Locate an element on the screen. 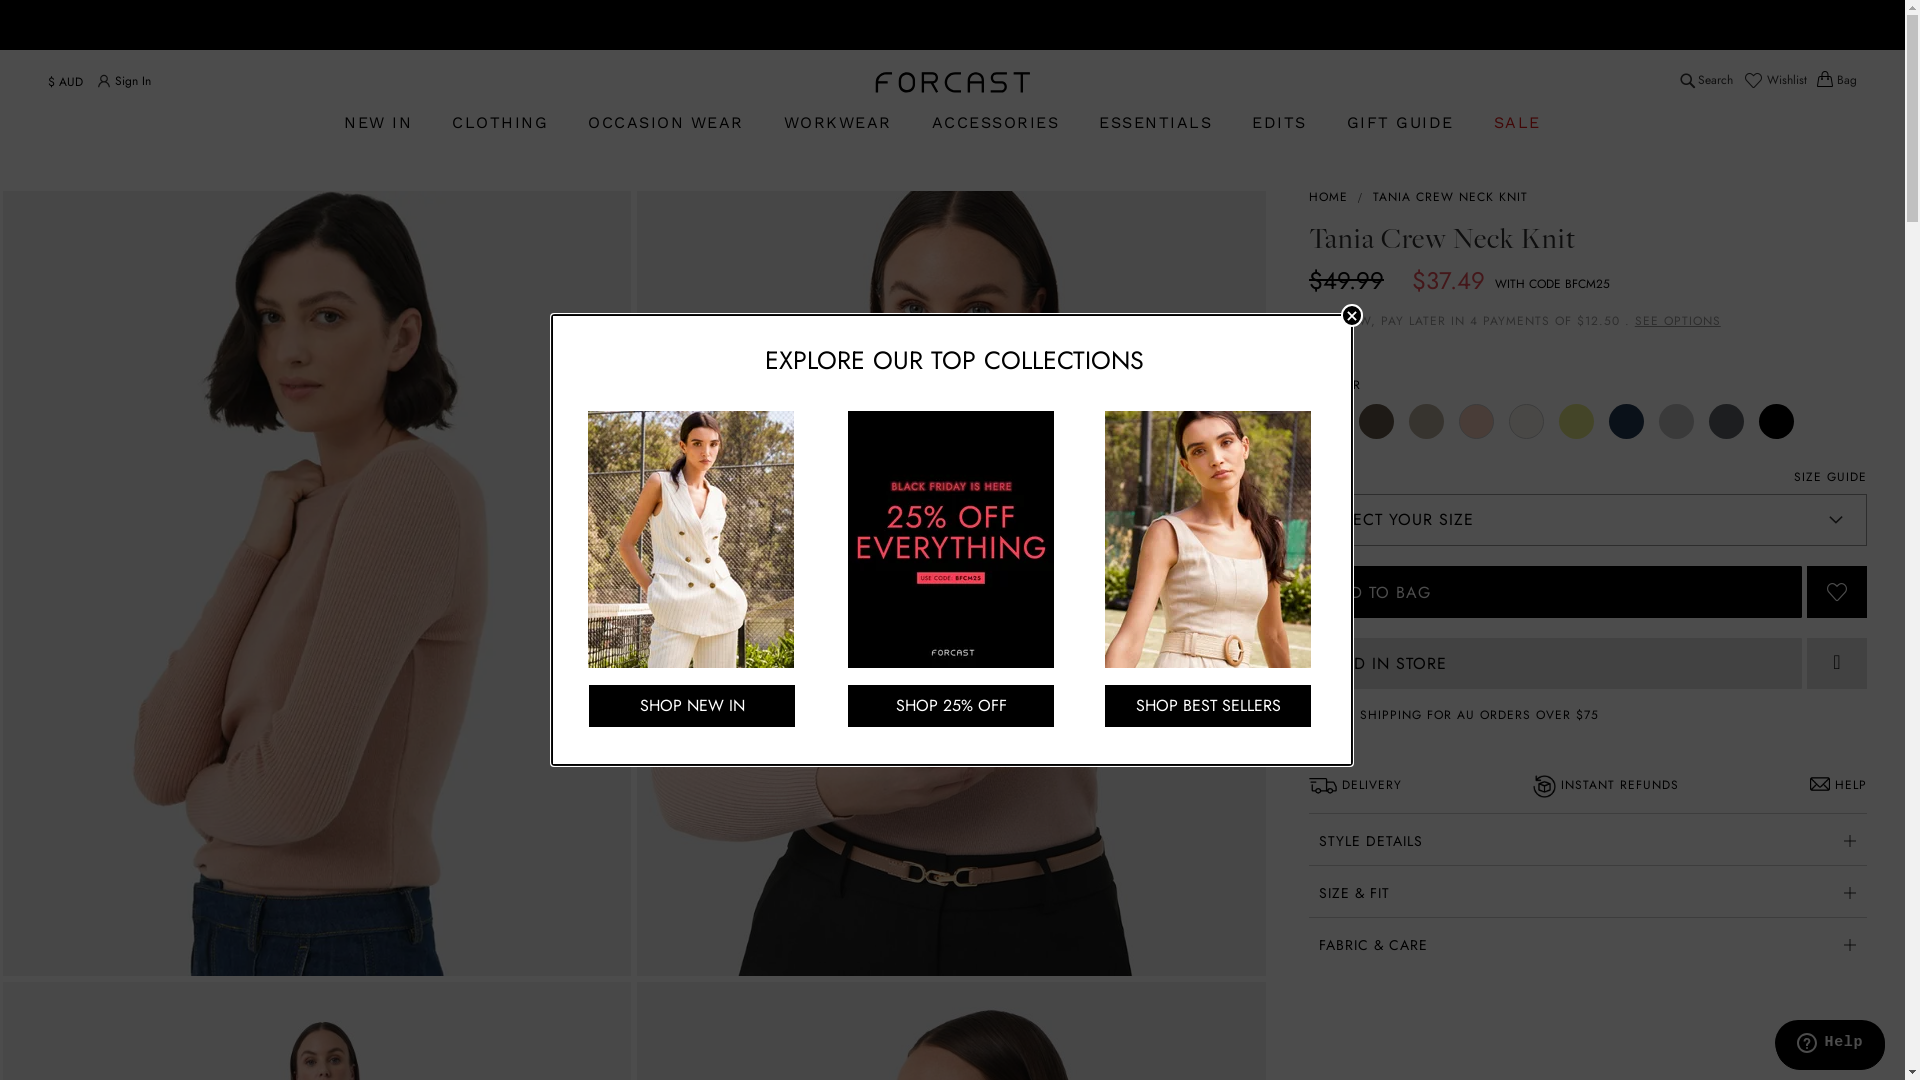  FREE SHIPPING FOR AU ORDERS OVER $75 is located at coordinates (1462, 714).